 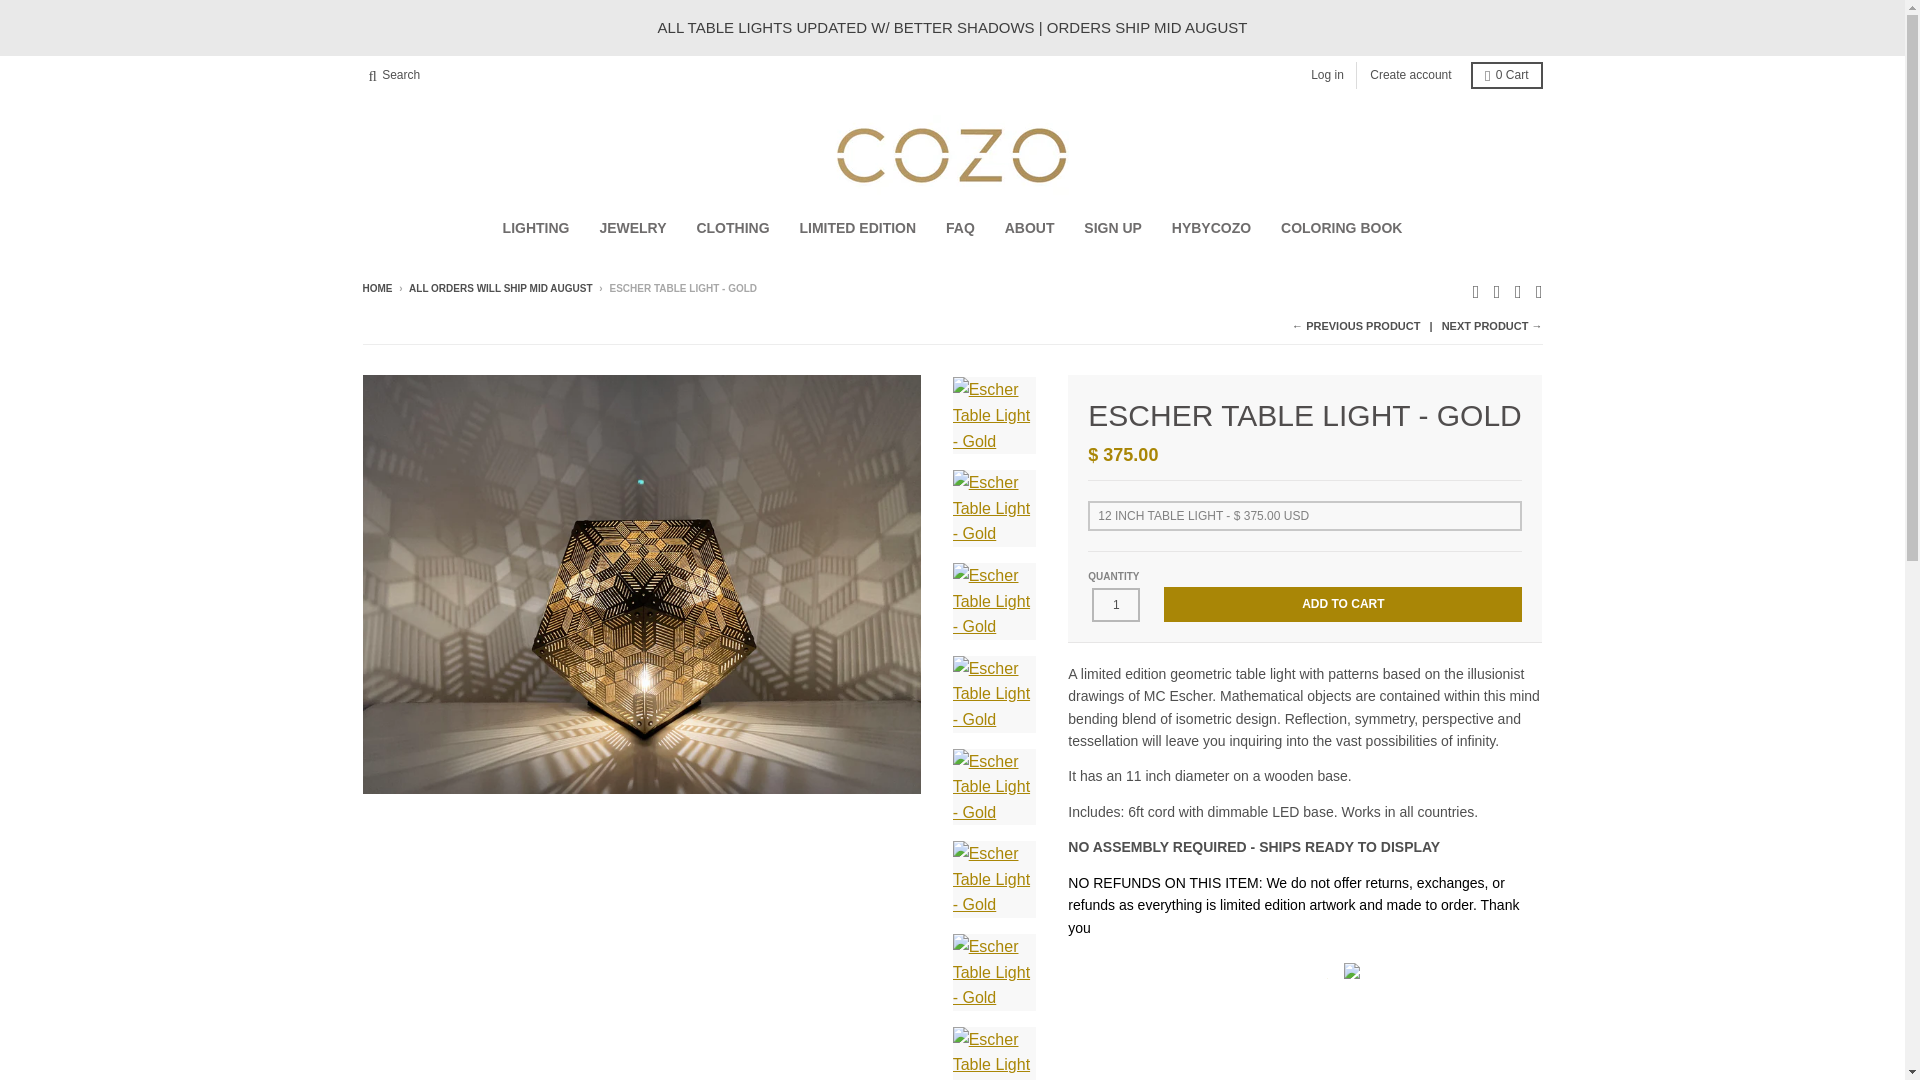 What do you see at coordinates (1113, 228) in the screenshot?
I see `SIGN UP` at bounding box center [1113, 228].